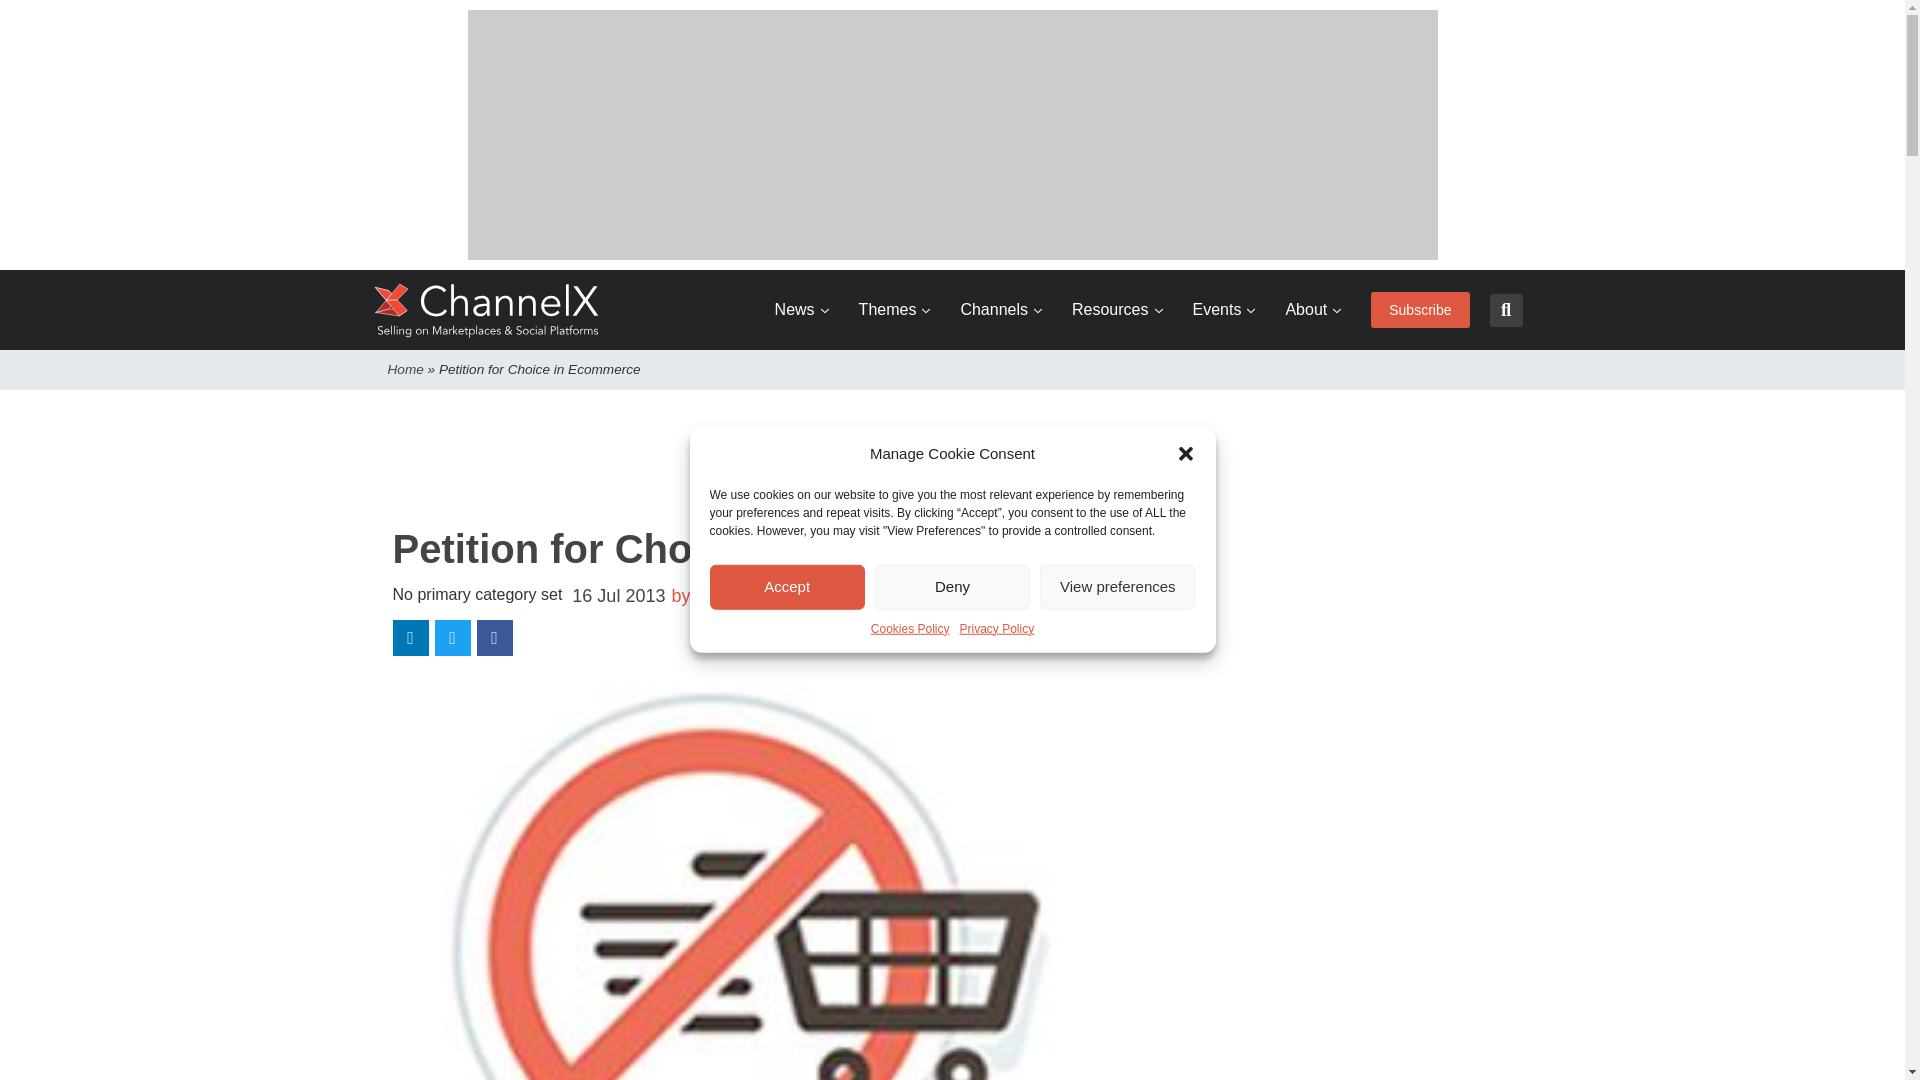 This screenshot has height=1080, width=1920. Describe the element at coordinates (894, 310) in the screenshot. I see `Themes` at that location.